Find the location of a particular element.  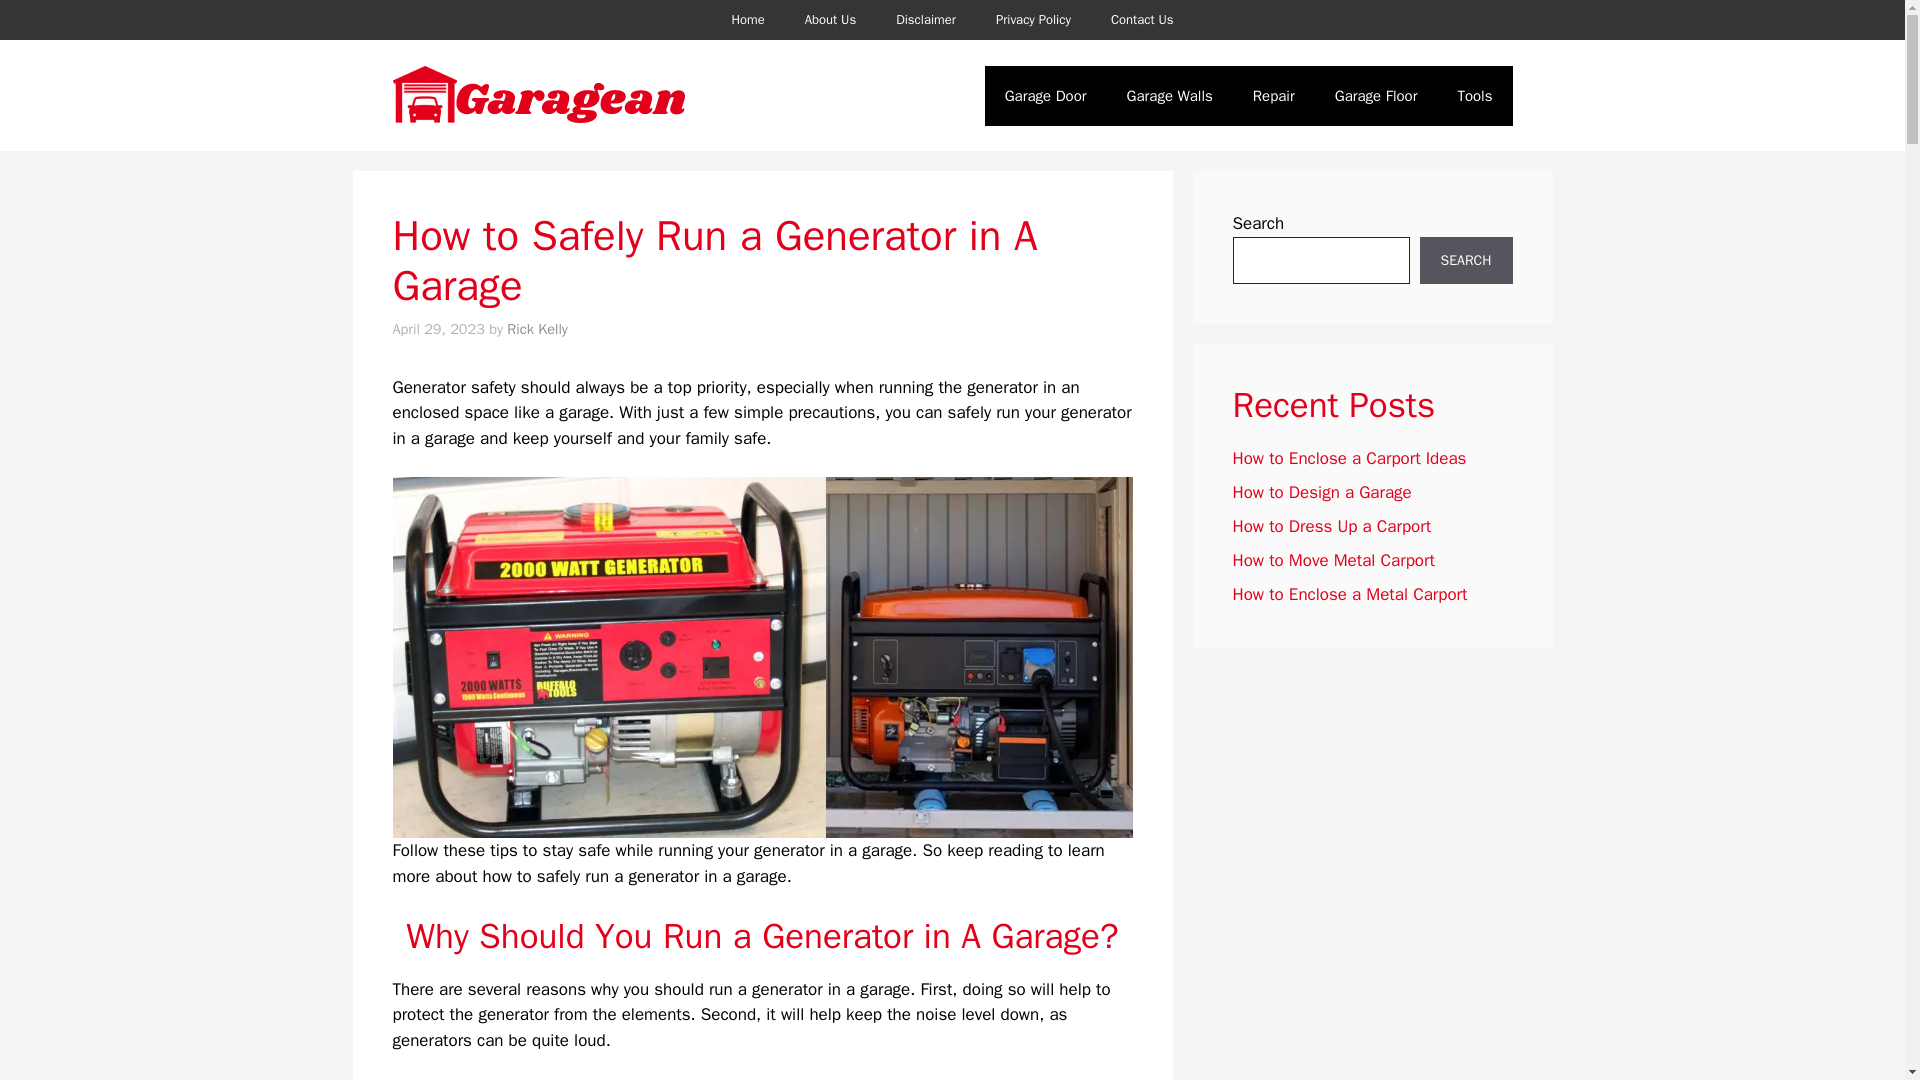

How to Design a Garage is located at coordinates (1322, 492).